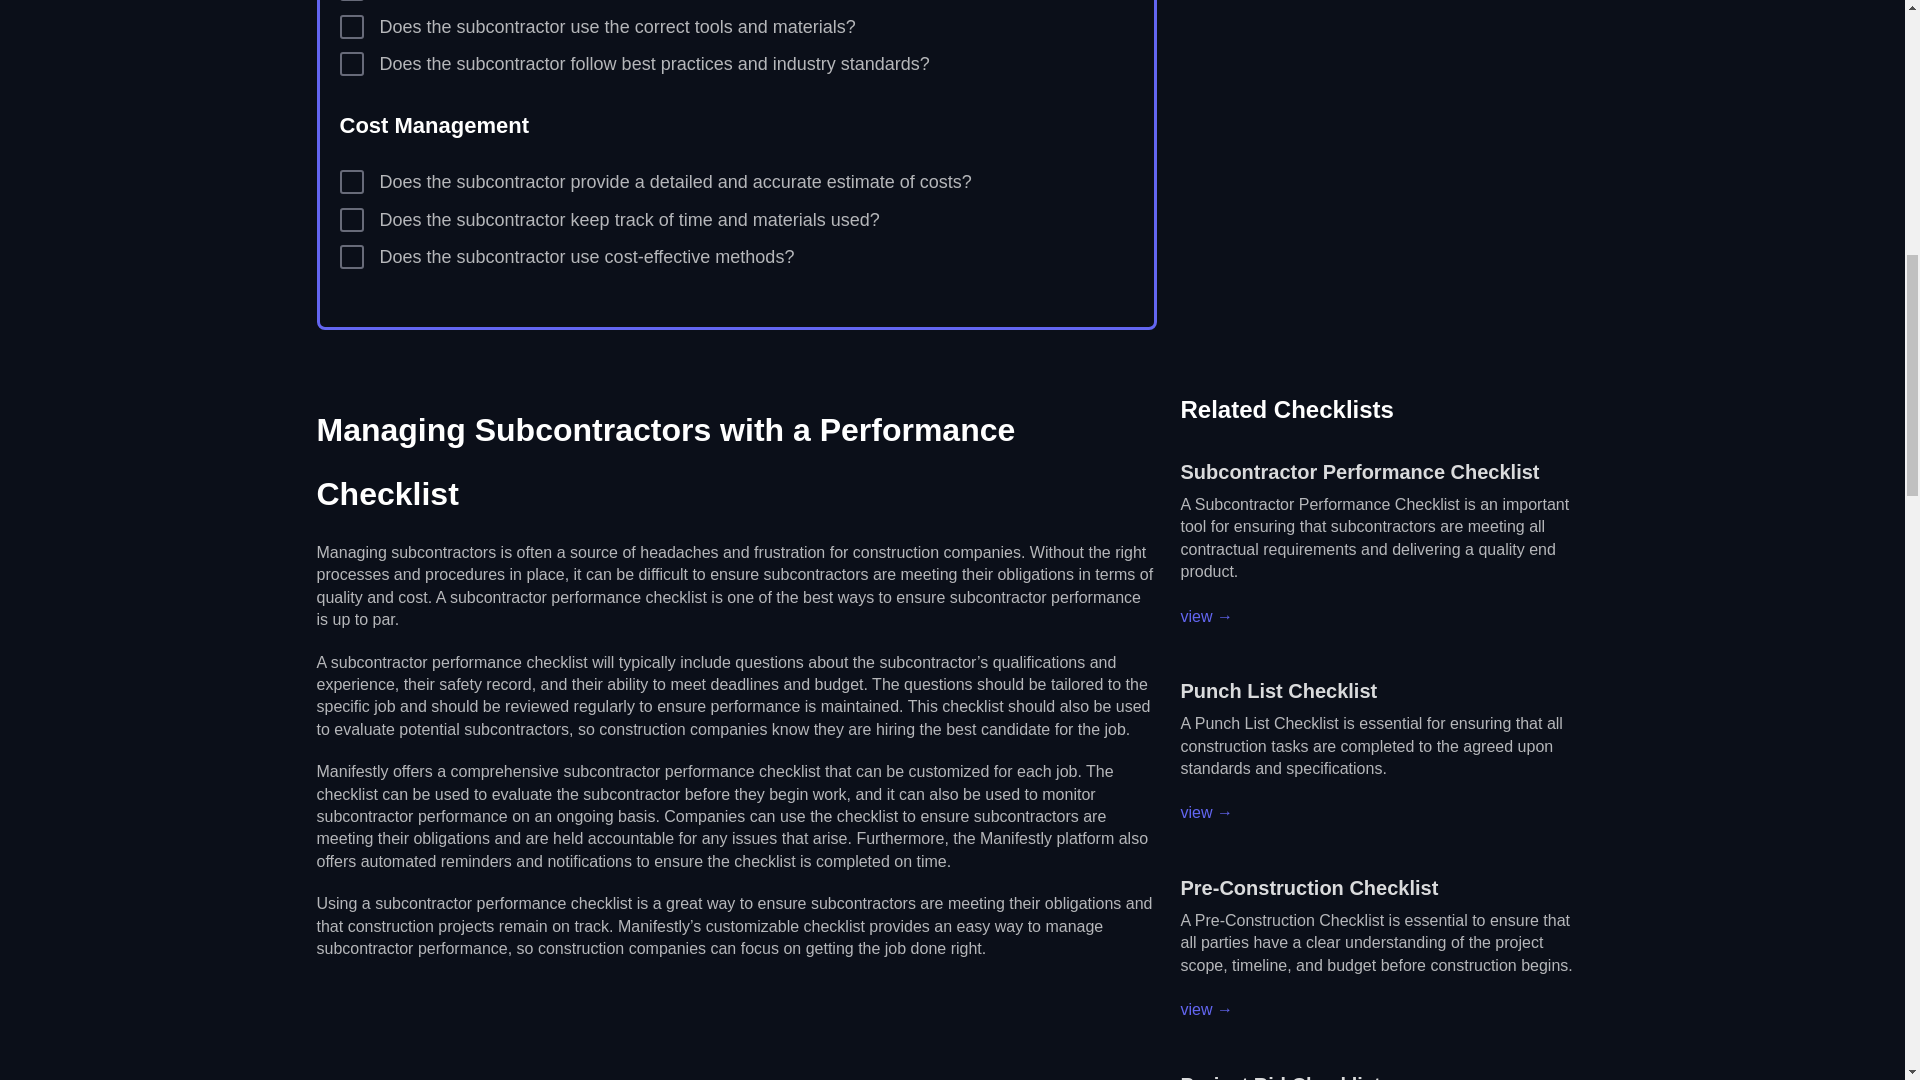  I want to click on Subcontractor Performance Checklist, so click(1360, 472).